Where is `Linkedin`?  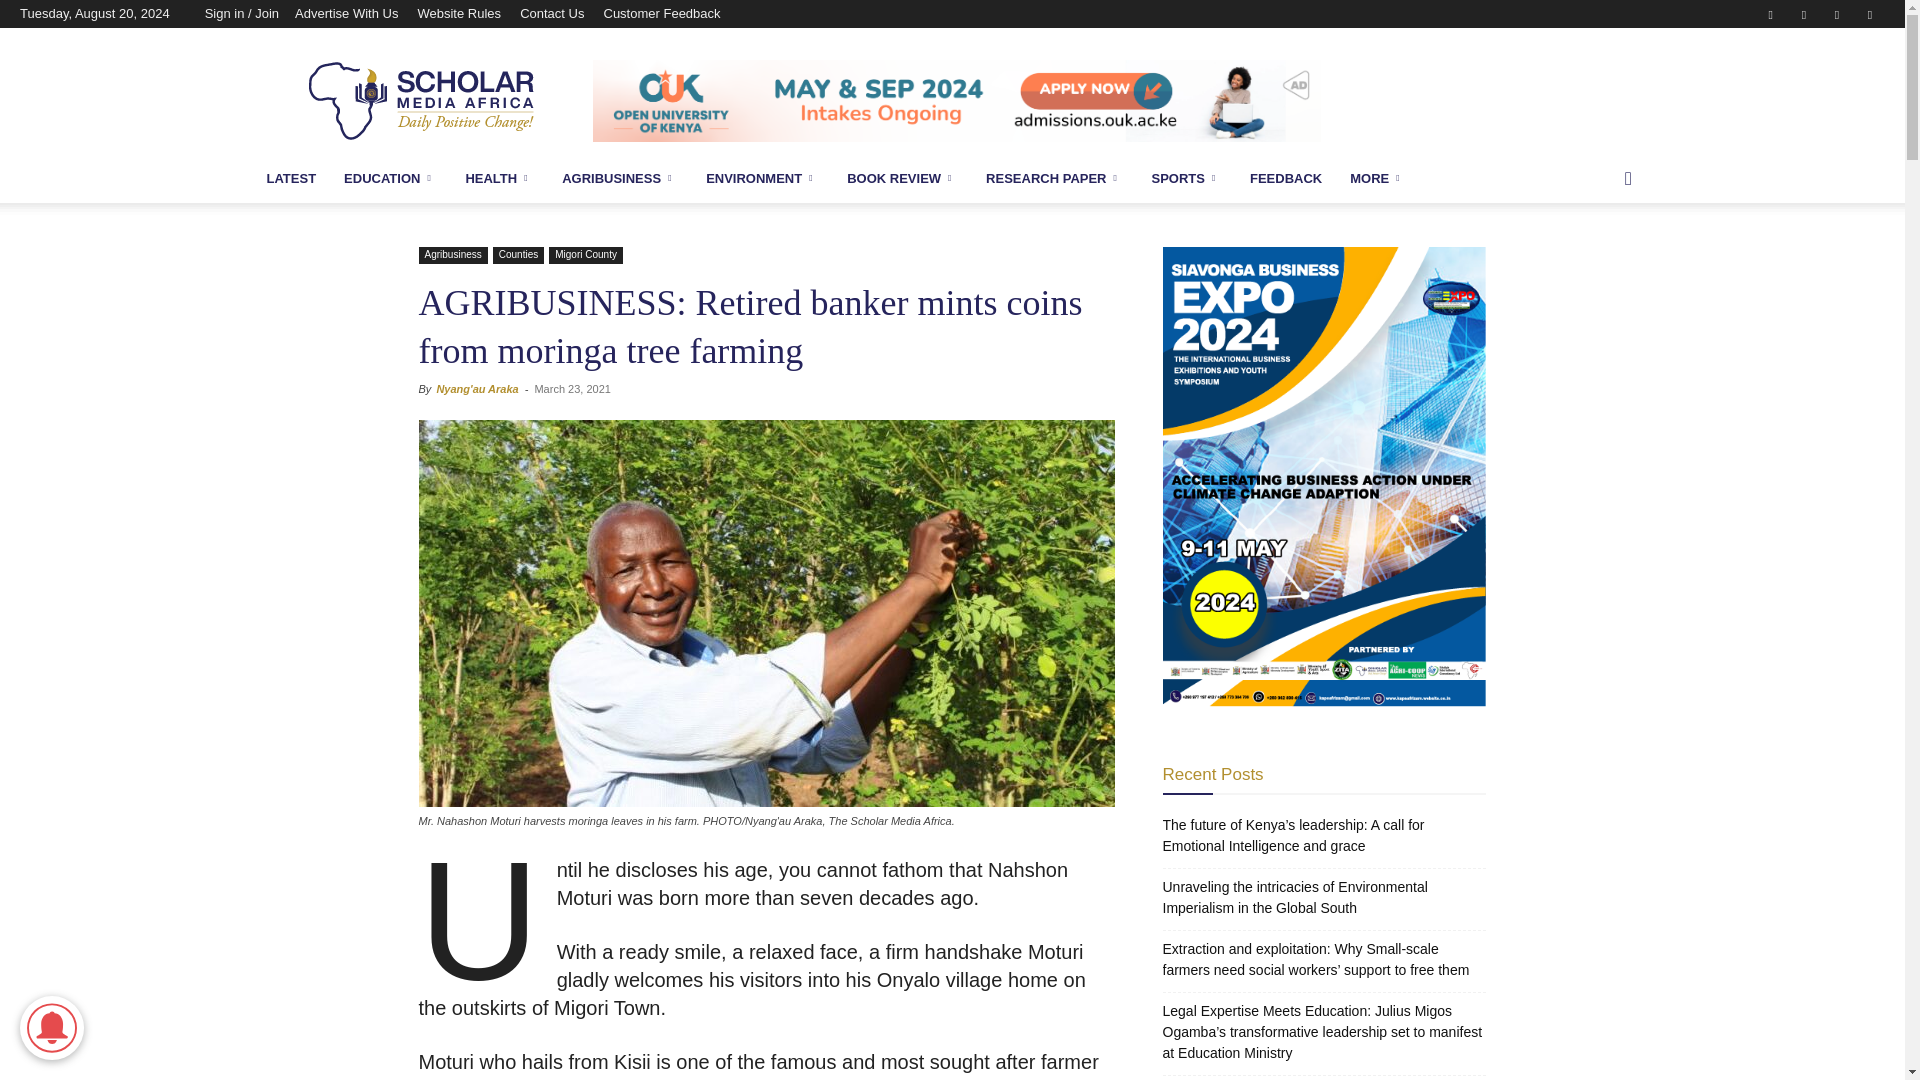
Linkedin is located at coordinates (1804, 14).